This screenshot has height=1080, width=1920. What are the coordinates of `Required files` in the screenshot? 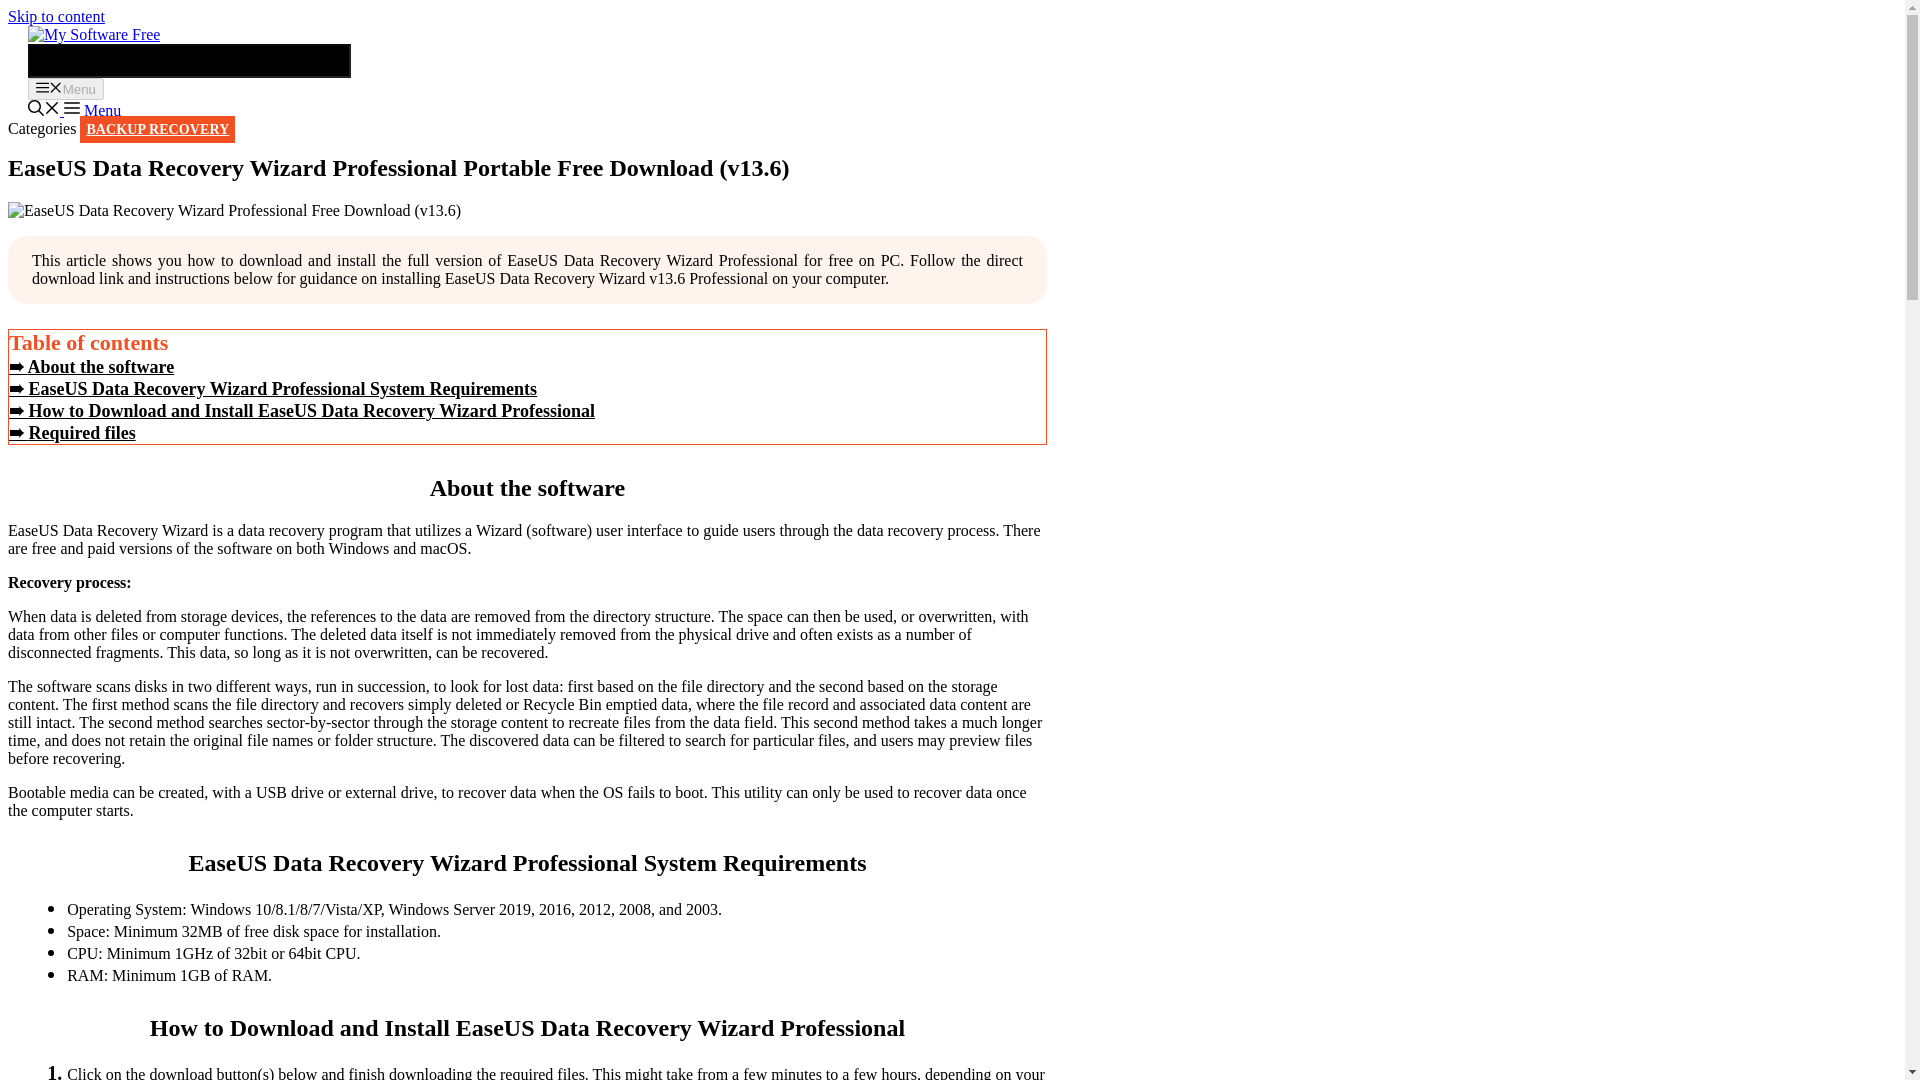 It's located at (72, 432).